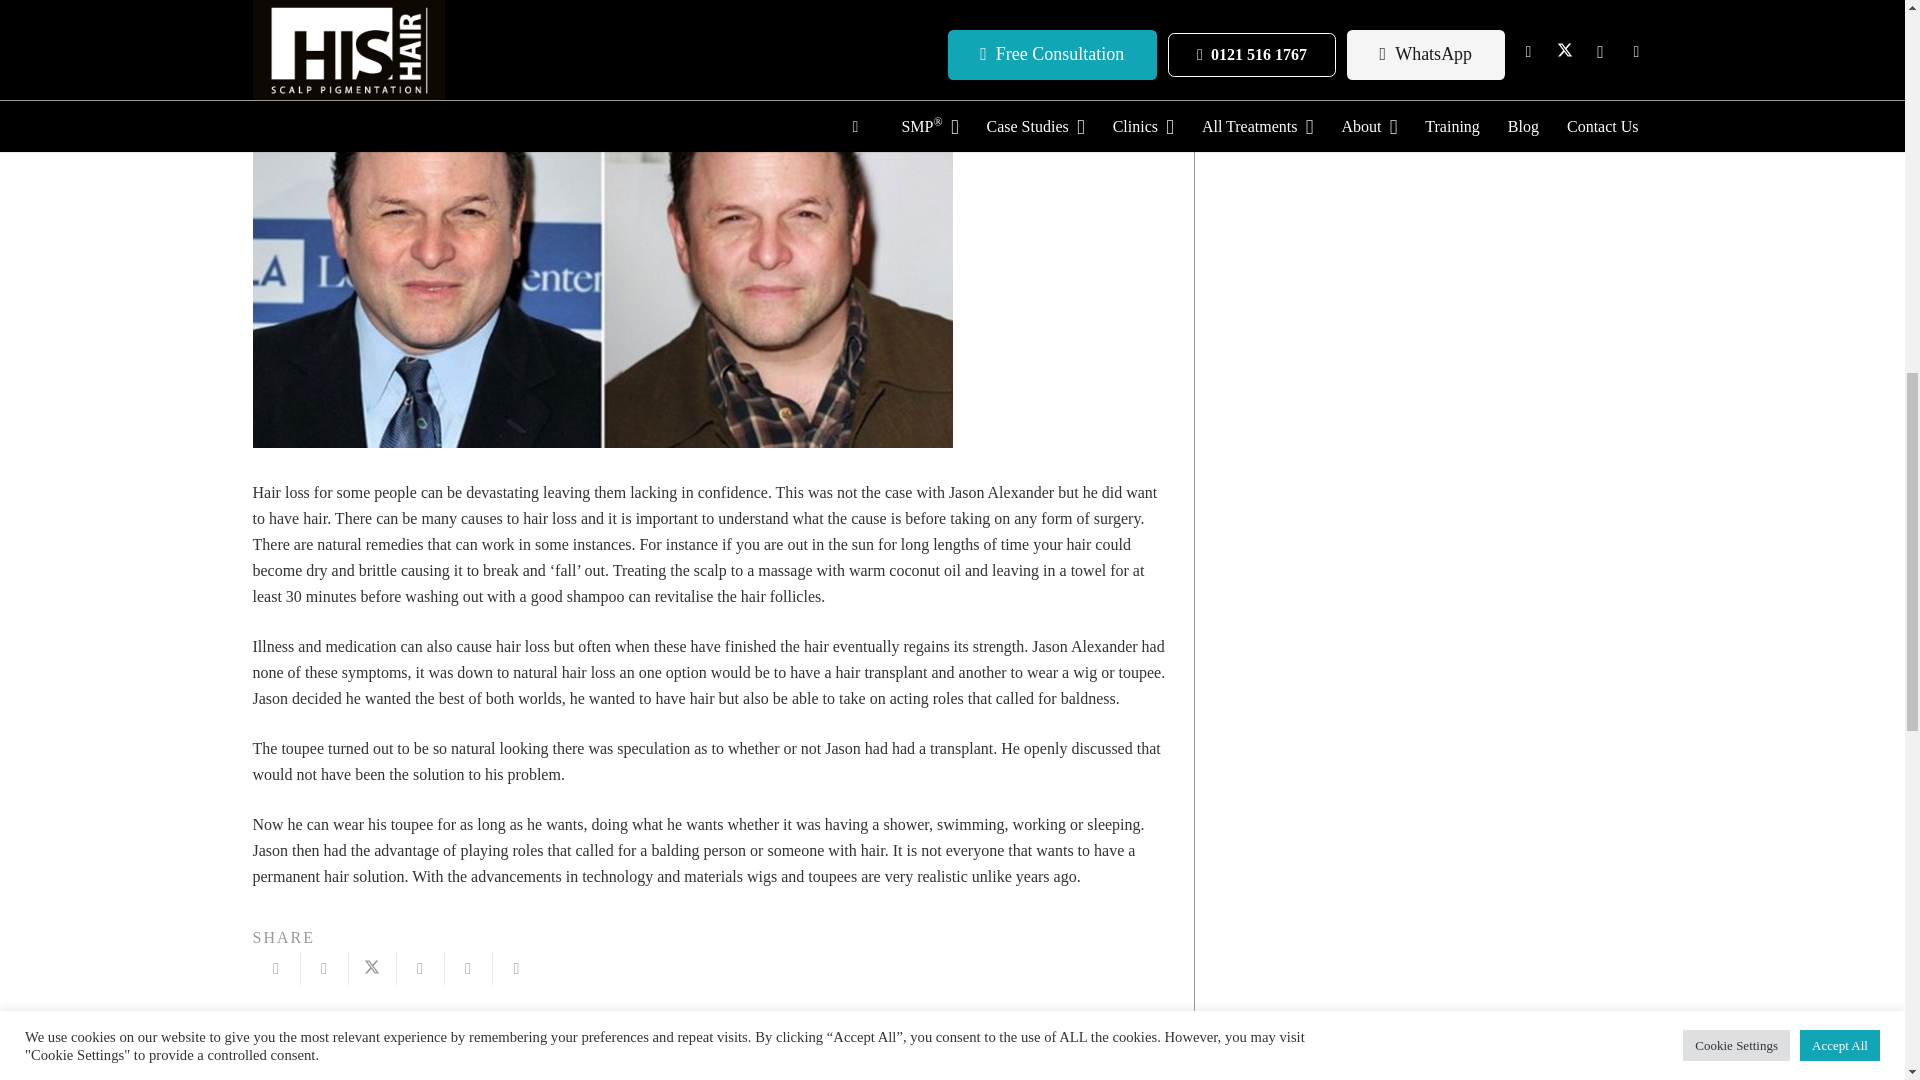 This screenshot has width=1920, height=1080. Describe the element at coordinates (275, 968) in the screenshot. I see `Email this` at that location.